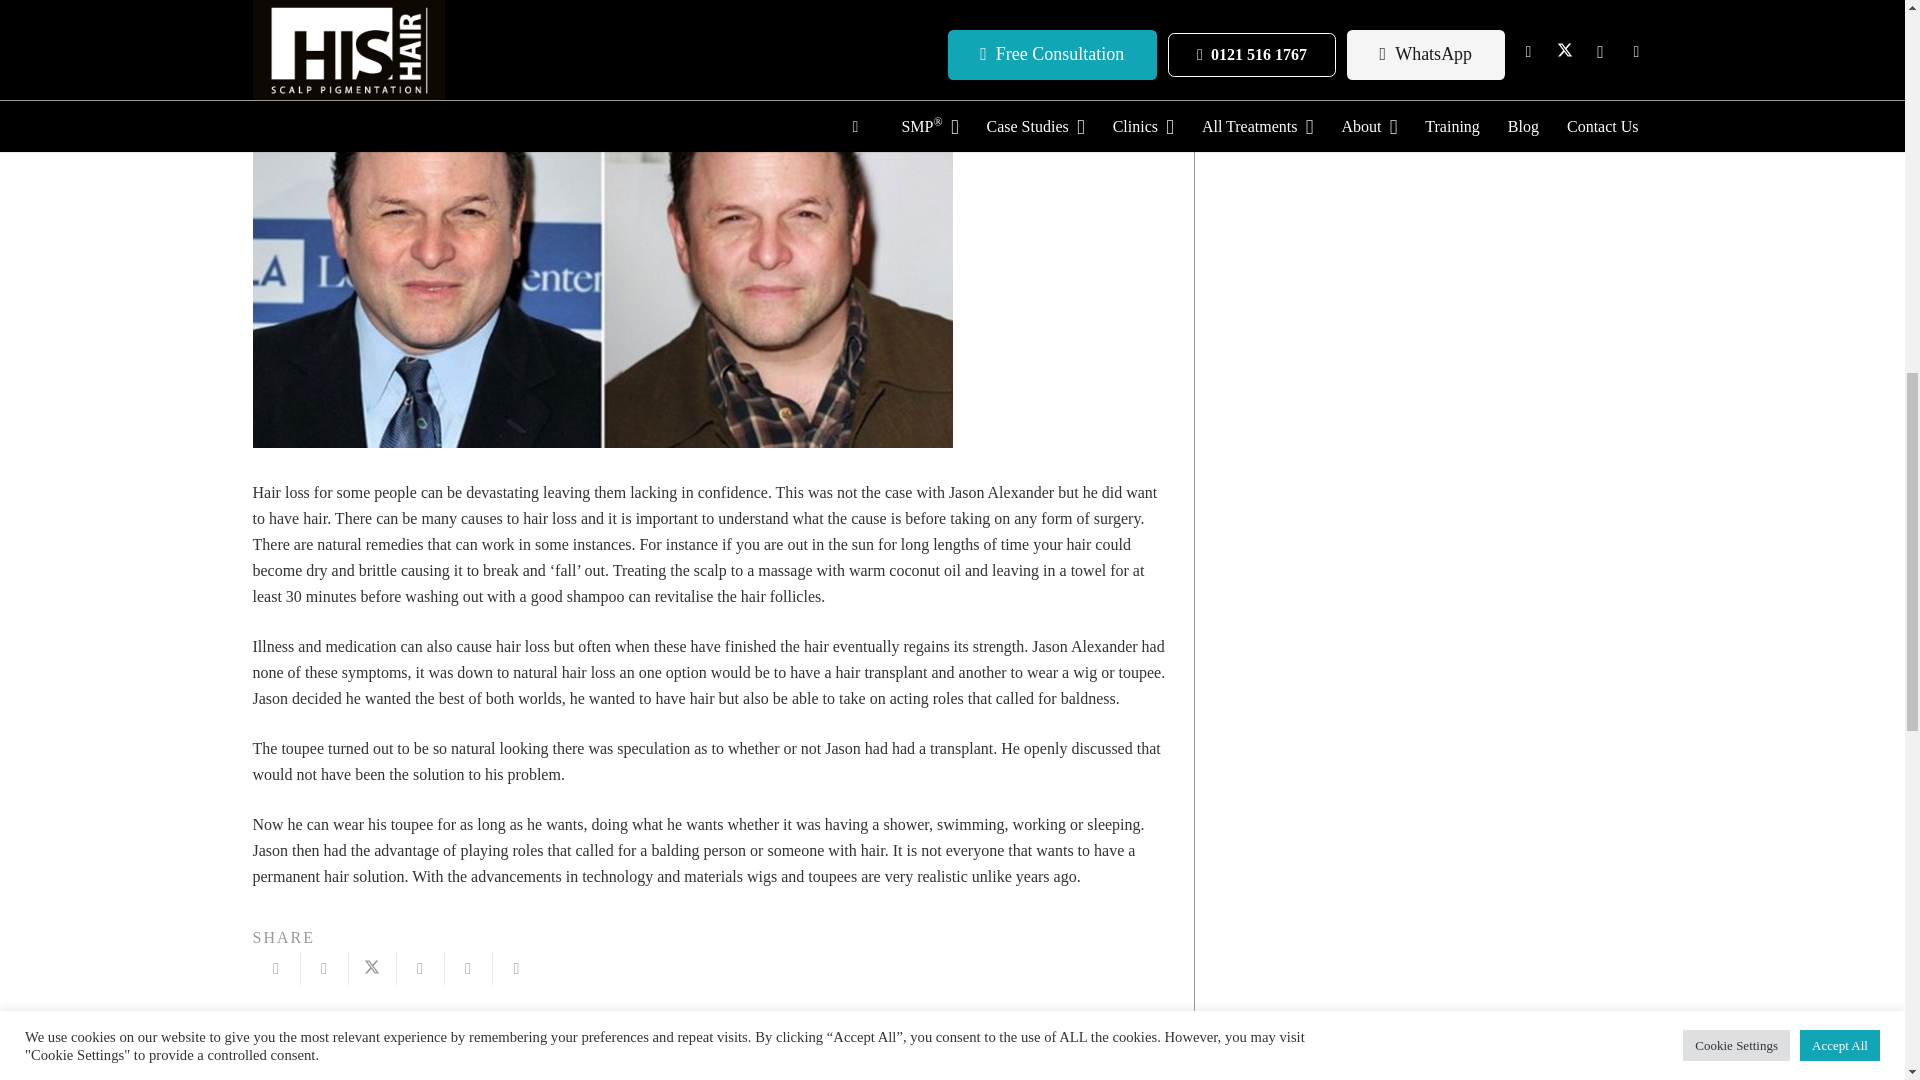 This screenshot has width=1920, height=1080. Describe the element at coordinates (275, 968) in the screenshot. I see `Email this` at that location.